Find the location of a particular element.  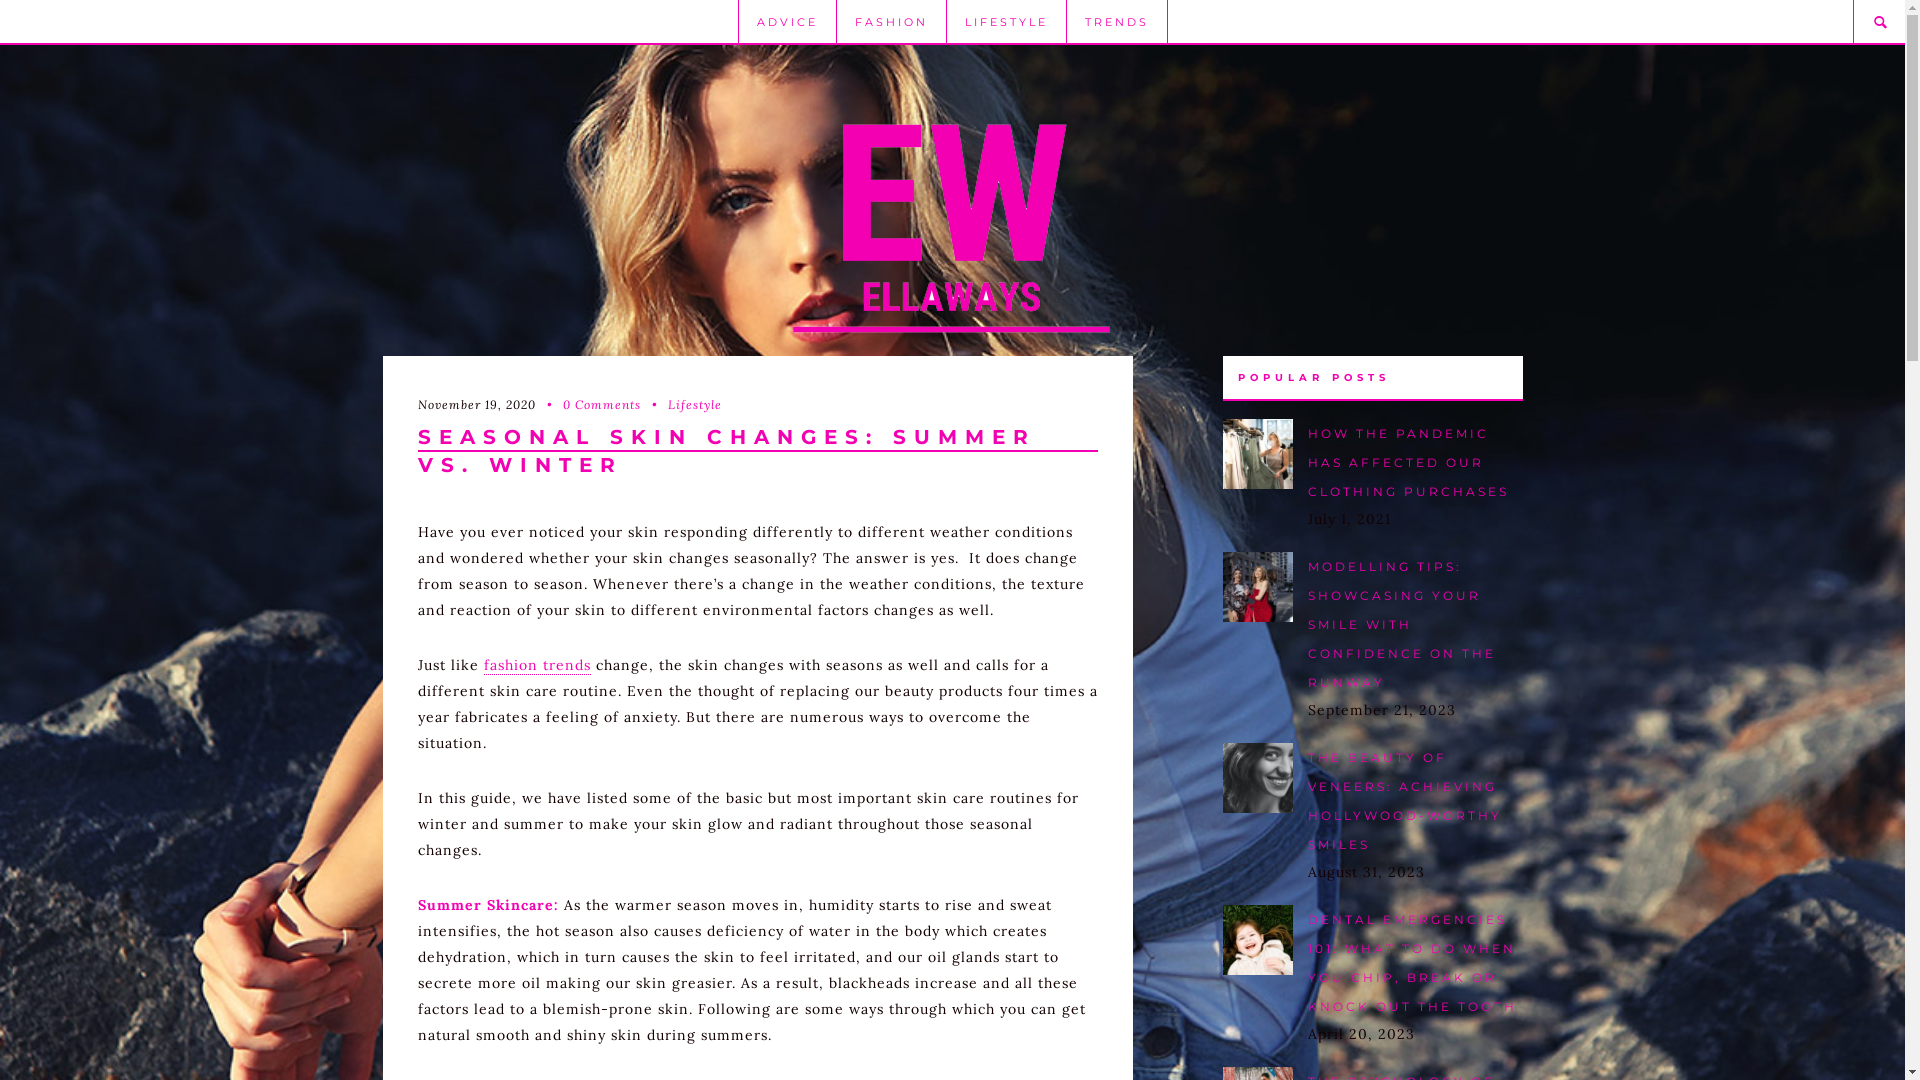

FASHION is located at coordinates (891, 22).